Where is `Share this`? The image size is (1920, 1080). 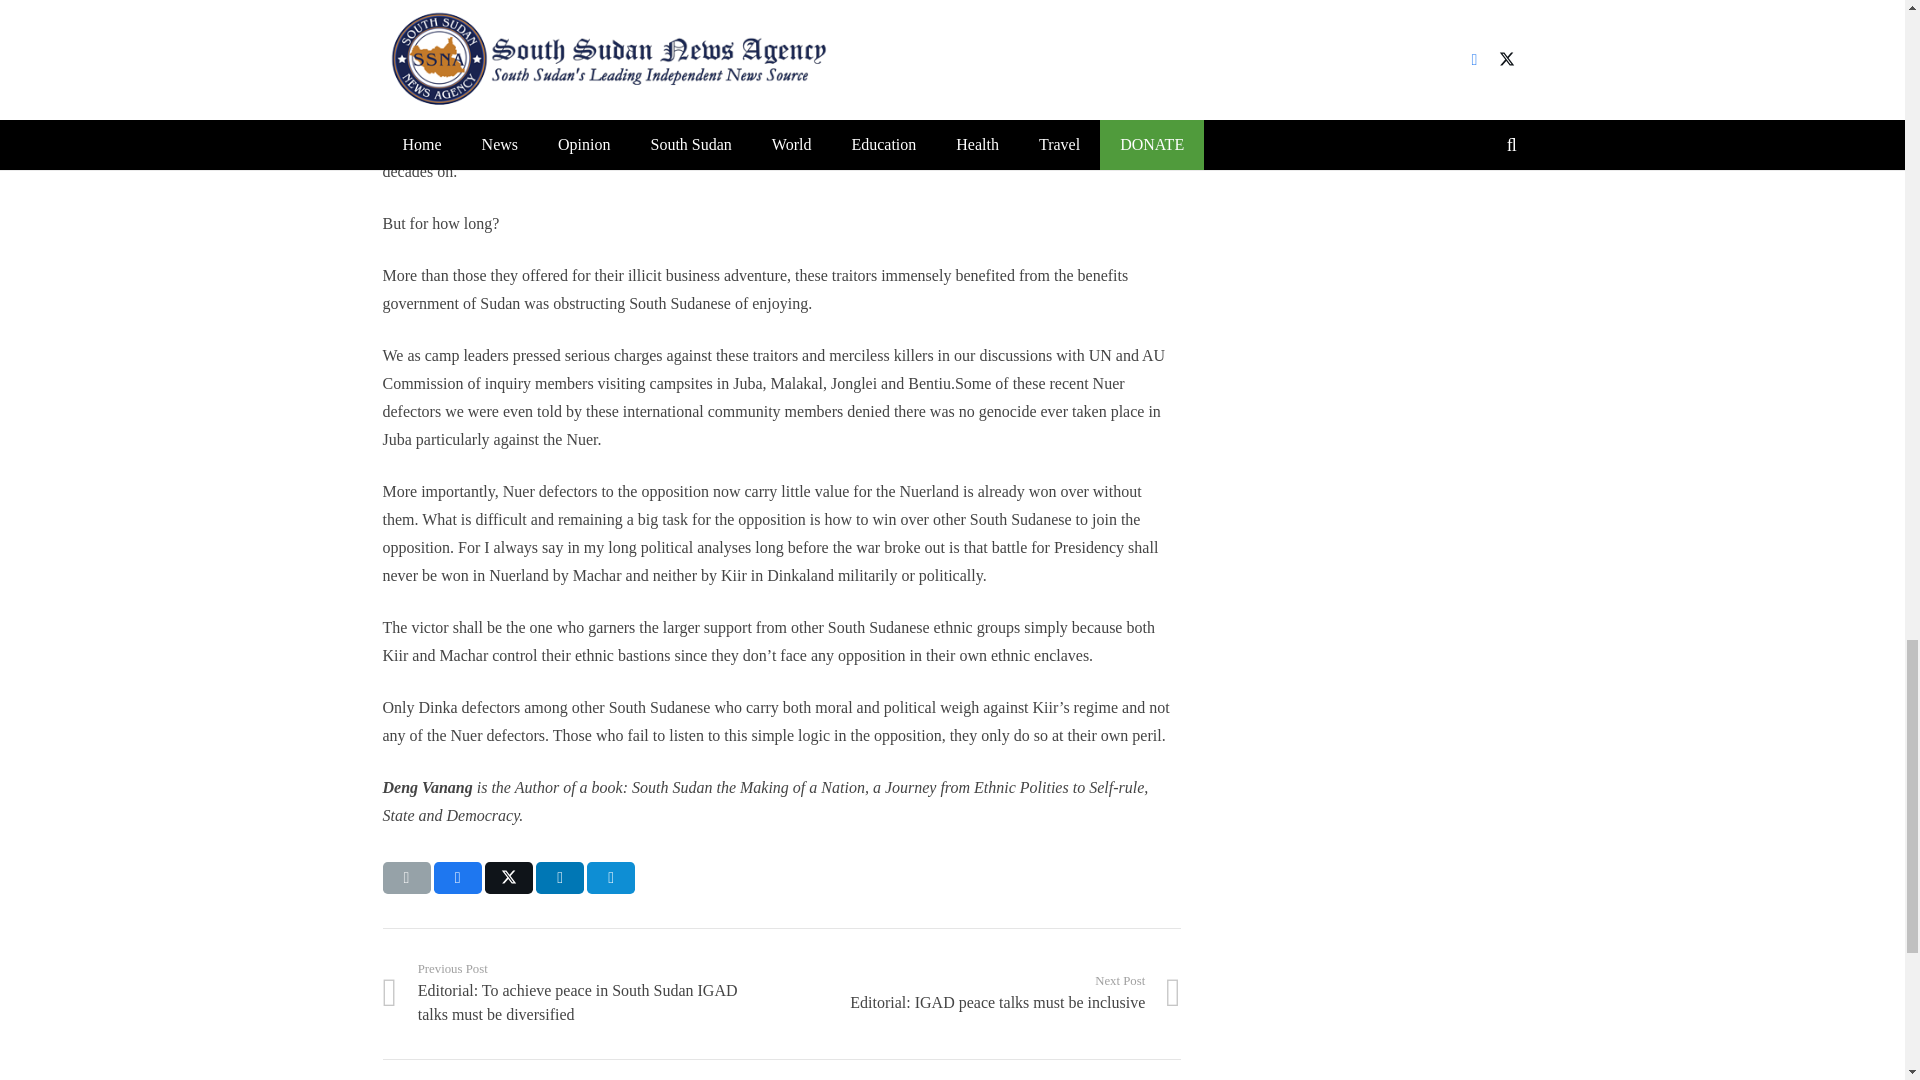
Share this is located at coordinates (457, 878).